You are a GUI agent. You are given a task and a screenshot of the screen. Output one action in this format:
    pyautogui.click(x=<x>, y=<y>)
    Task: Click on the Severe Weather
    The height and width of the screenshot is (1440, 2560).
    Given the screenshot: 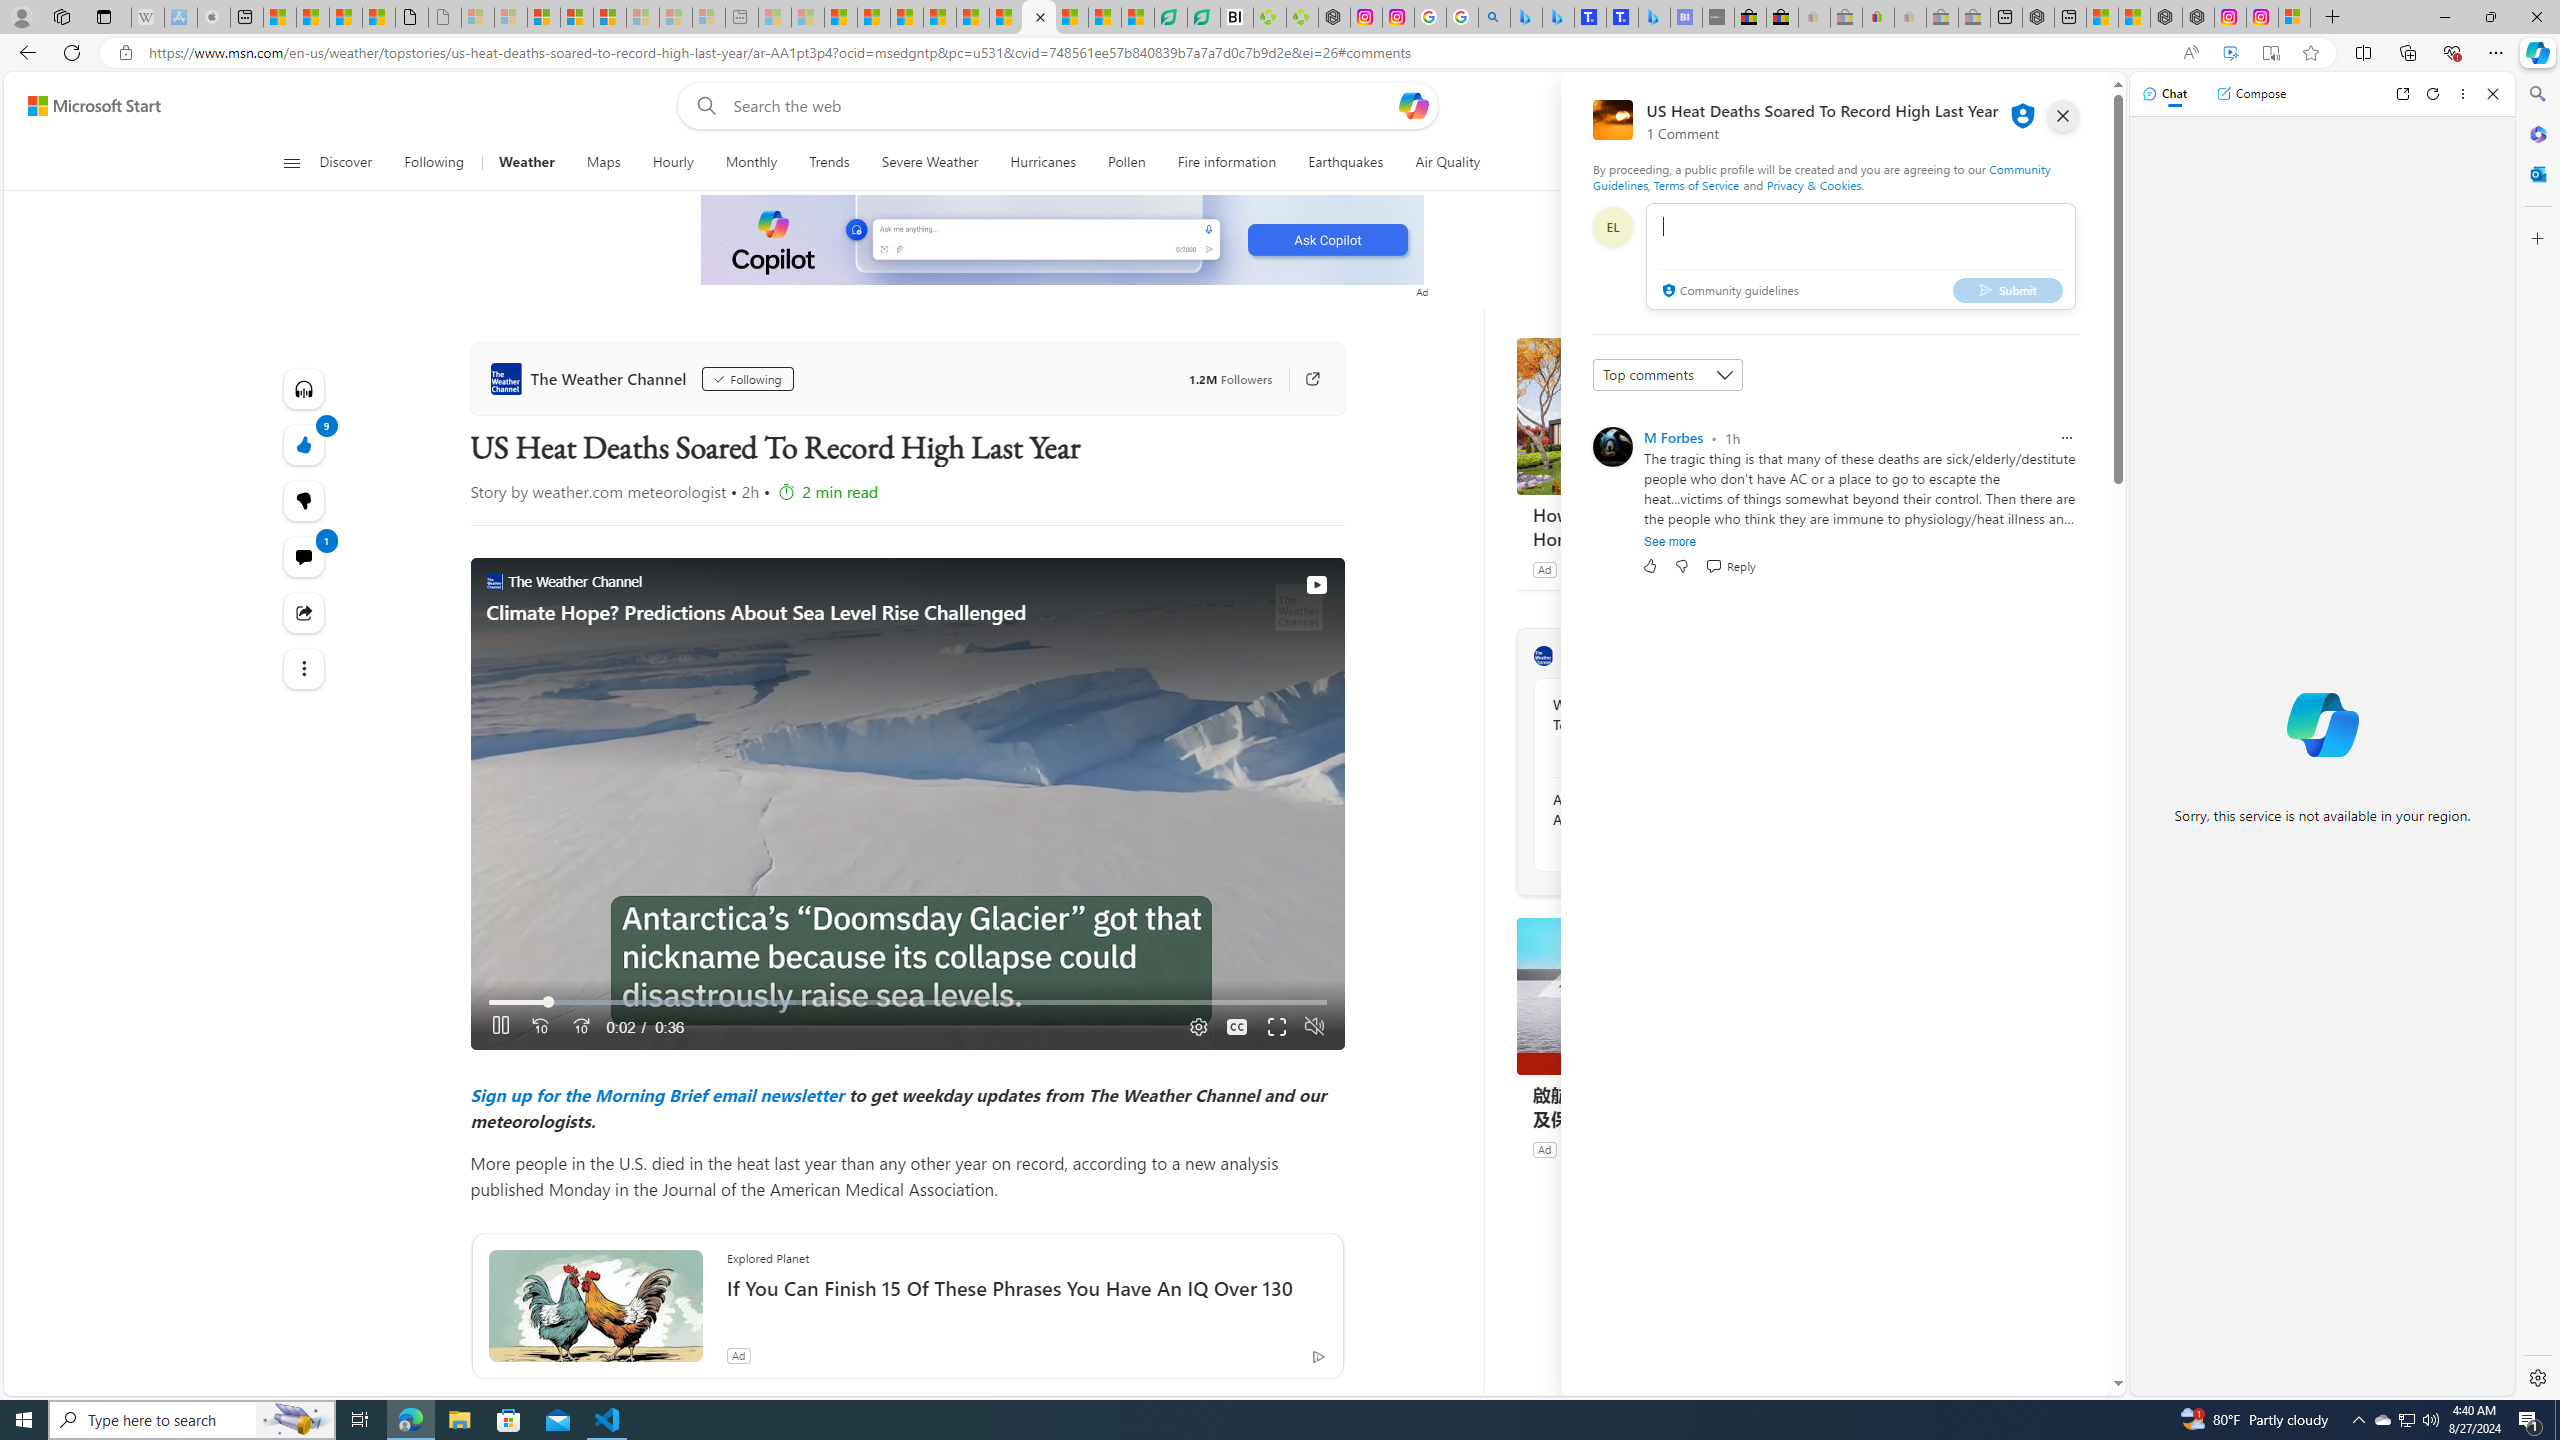 What is the action you would take?
    pyautogui.click(x=928, y=163)
    